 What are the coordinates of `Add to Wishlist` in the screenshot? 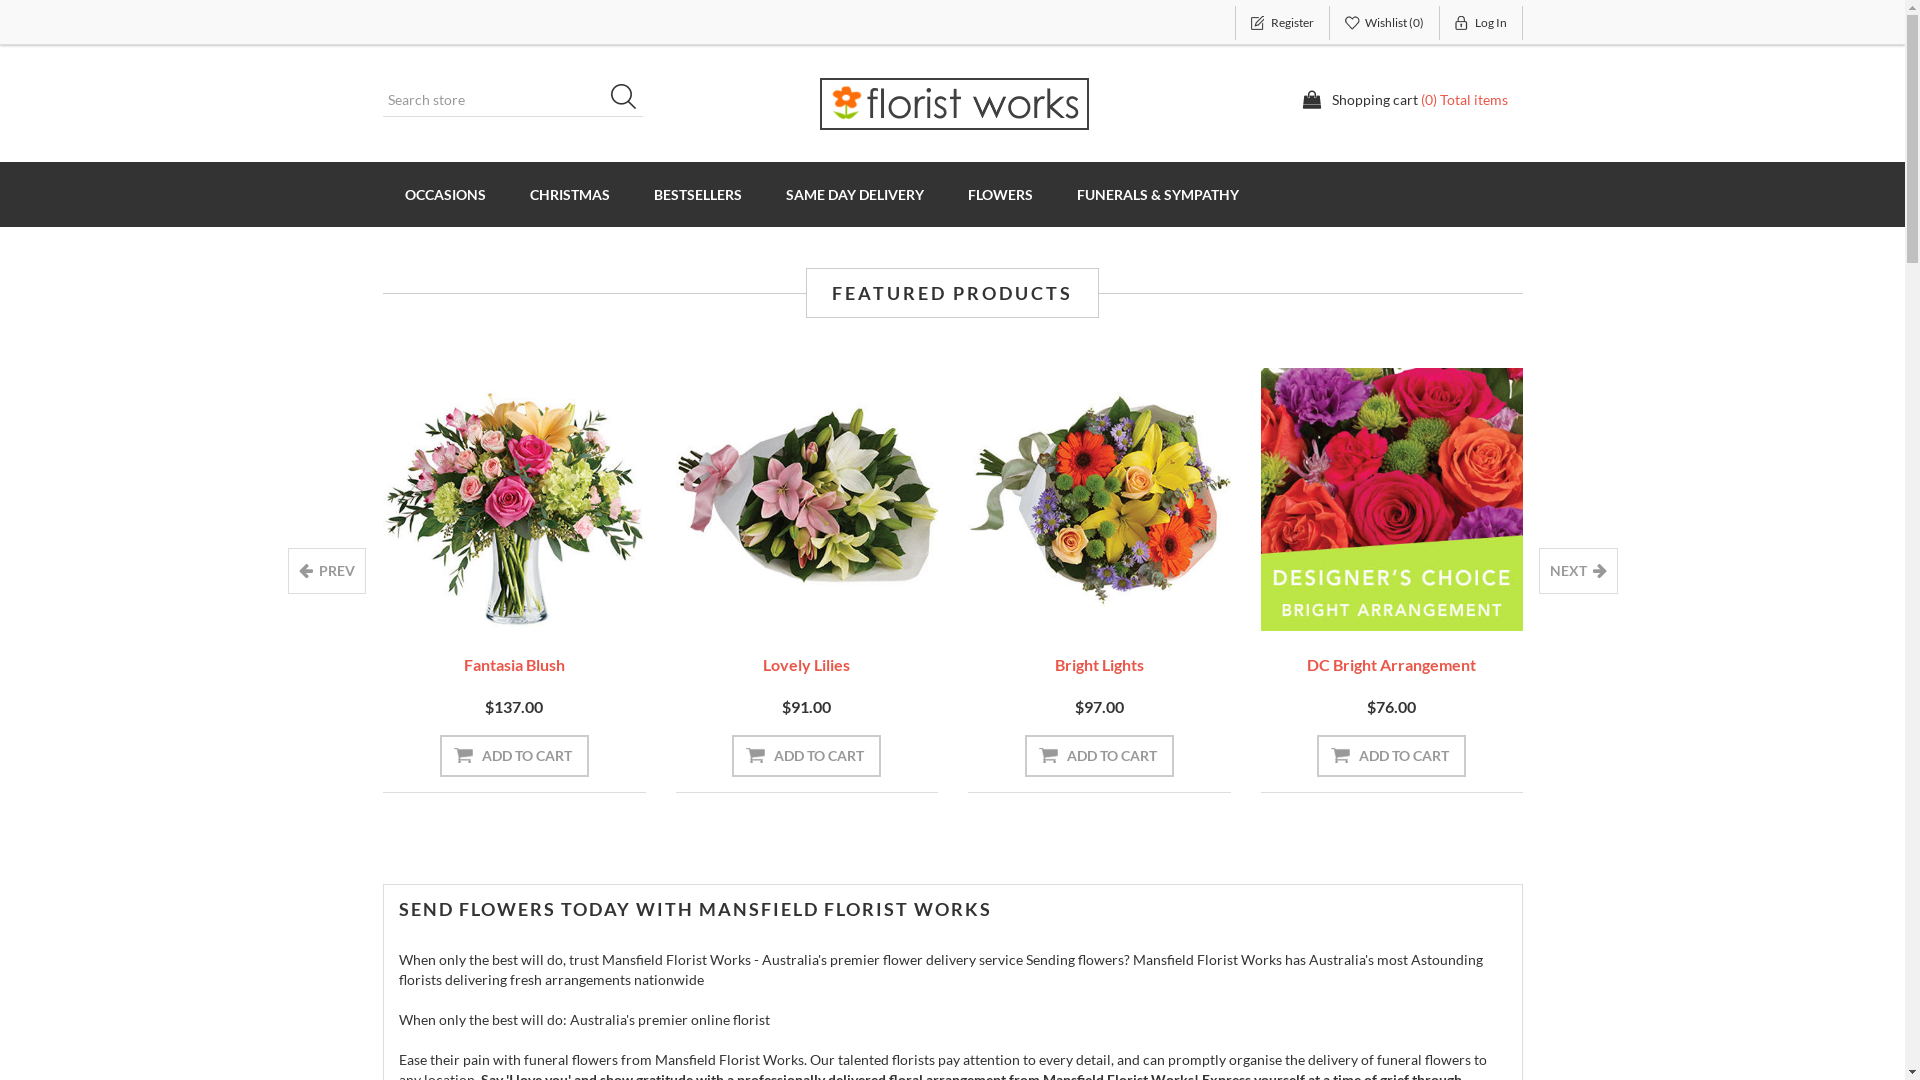 It's located at (1068, 603).